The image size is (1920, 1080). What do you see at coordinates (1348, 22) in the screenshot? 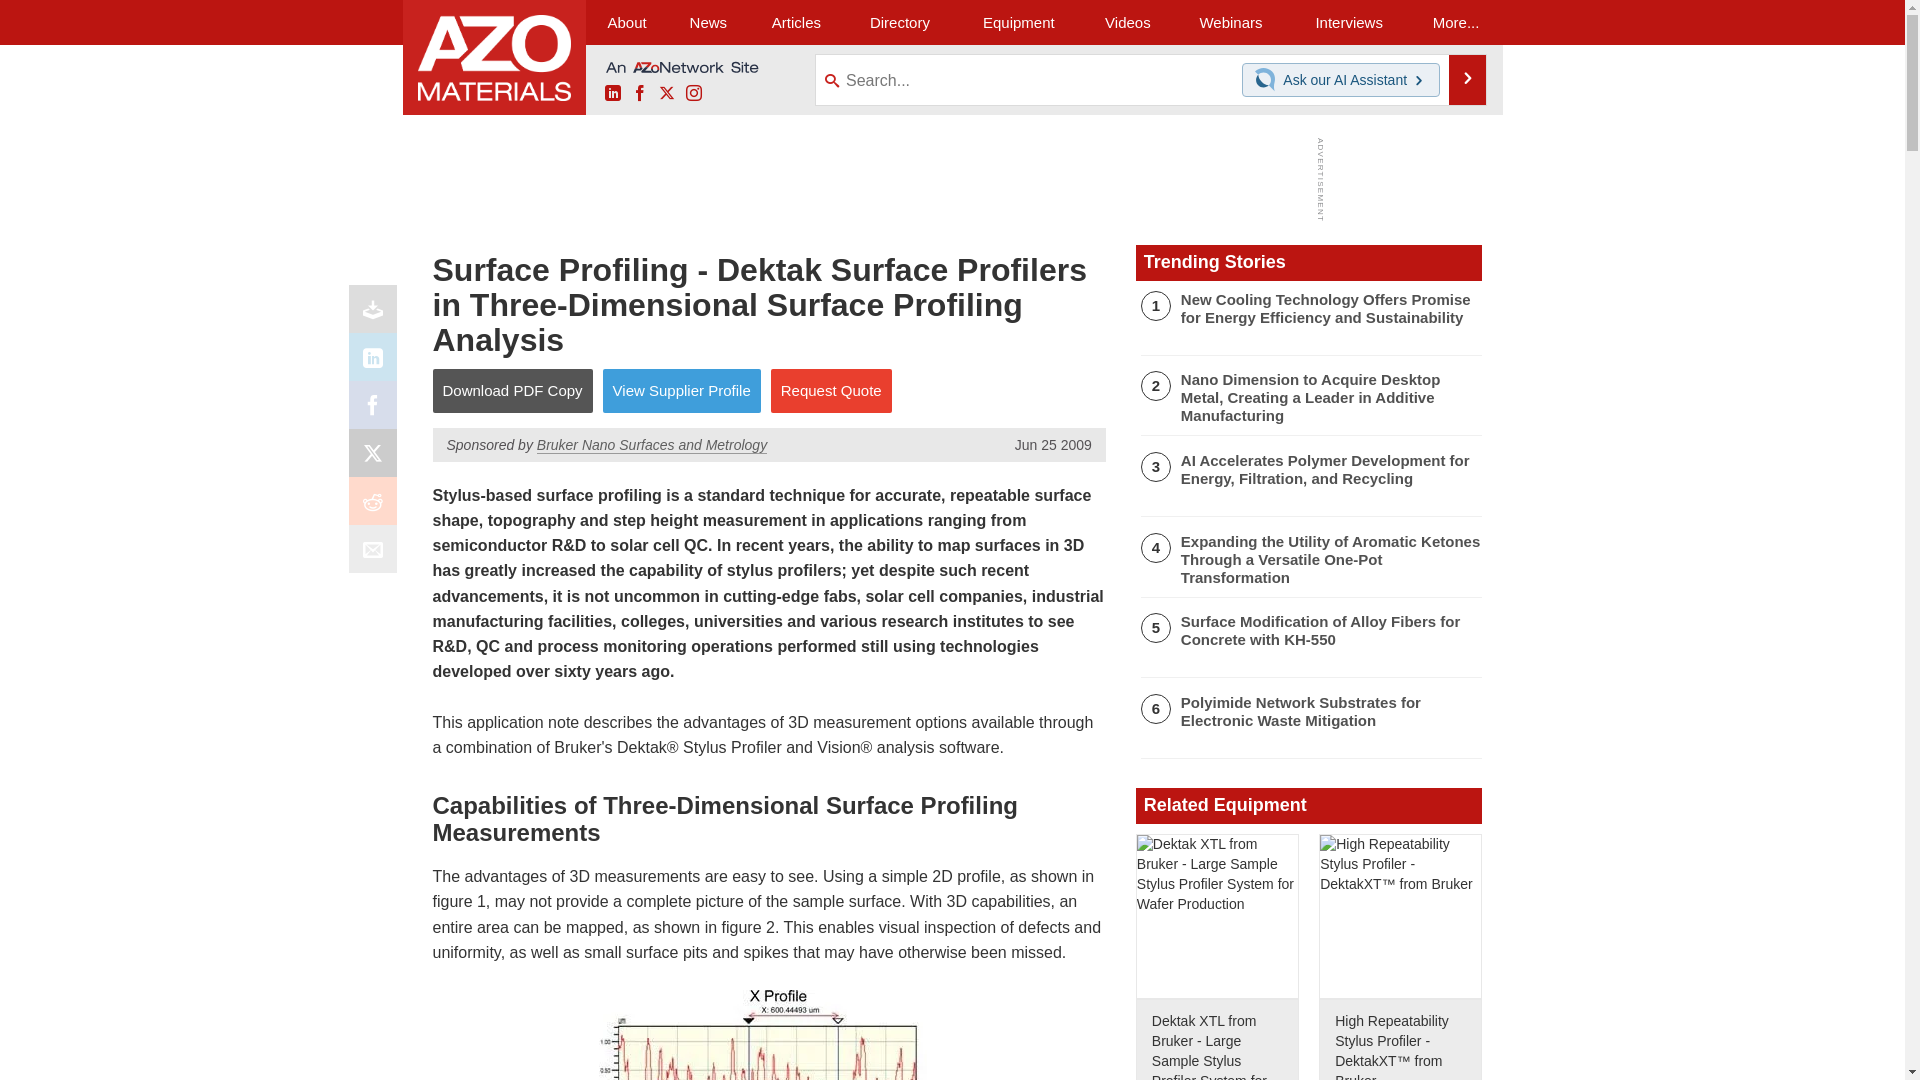
I see `Interviews` at bounding box center [1348, 22].